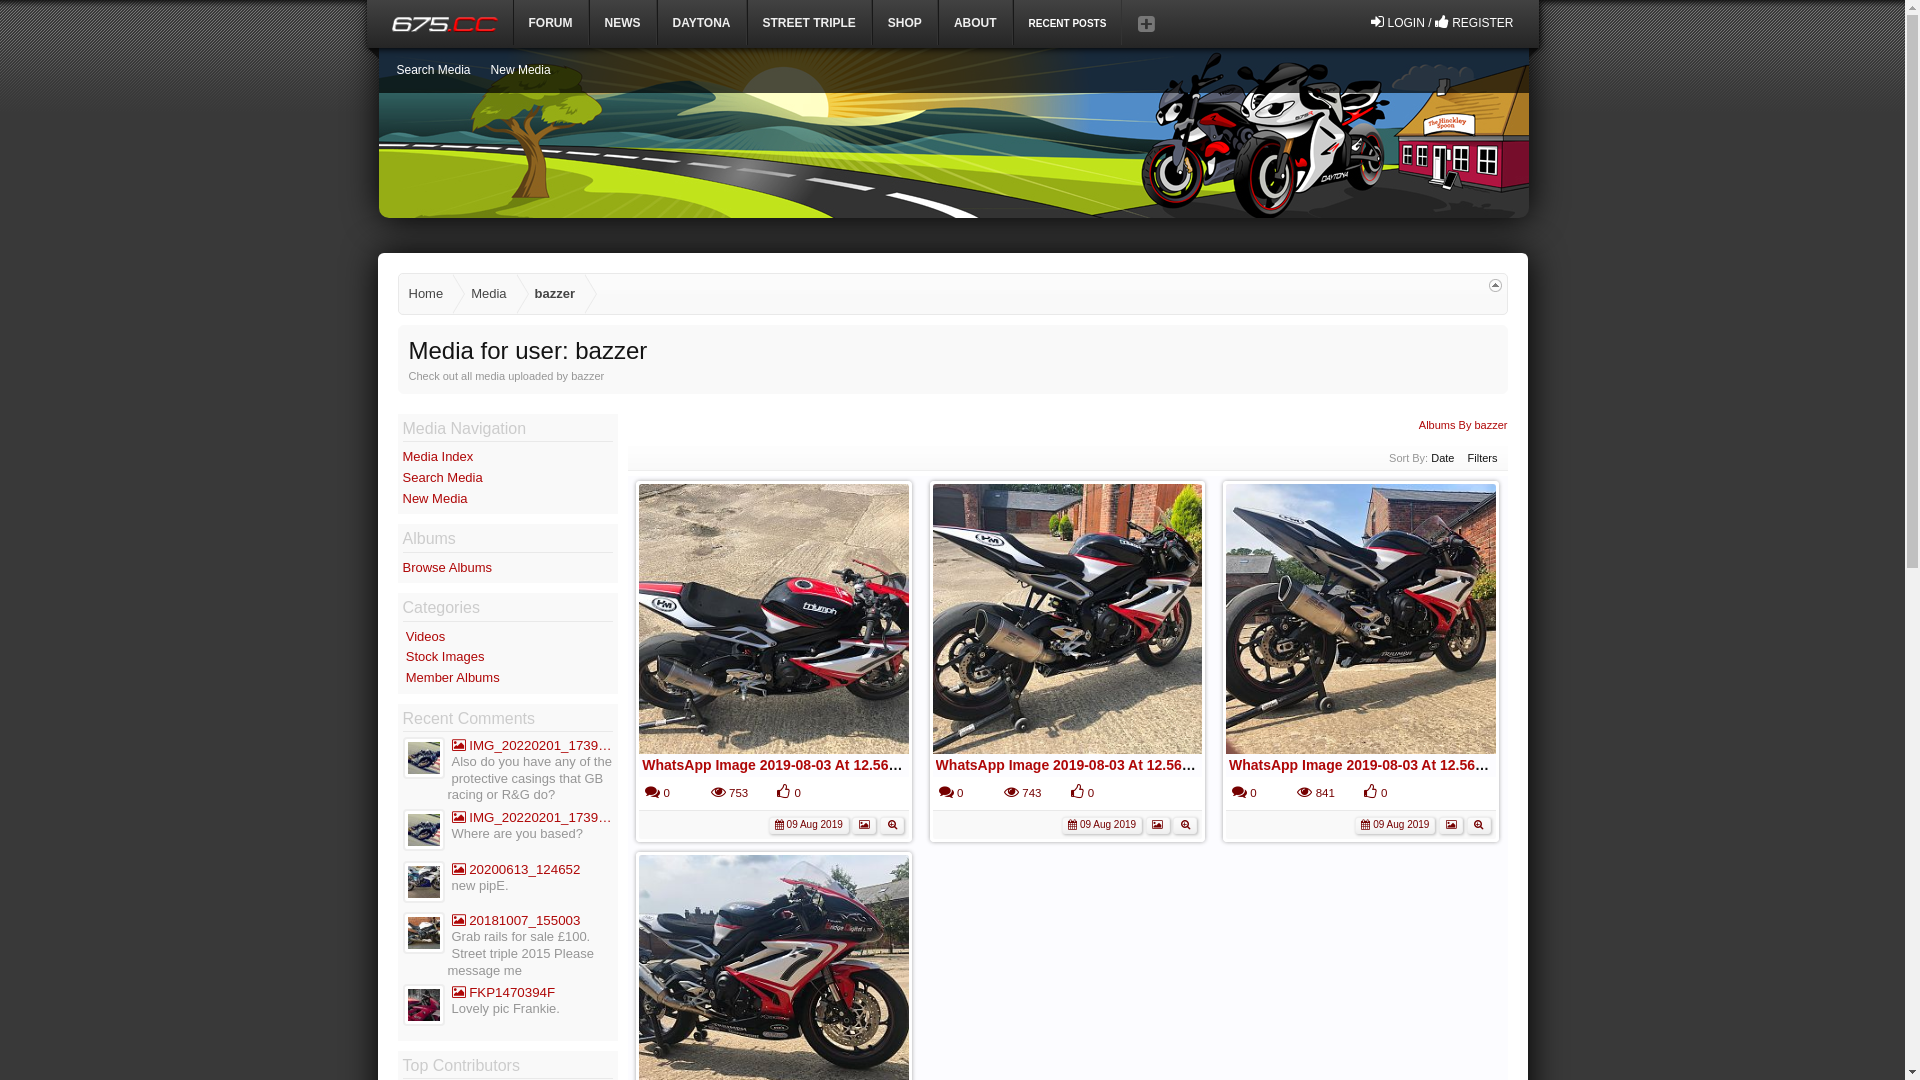 The width and height of the screenshot is (1920, 1080). I want to click on 20200613_124652, so click(532, 870).